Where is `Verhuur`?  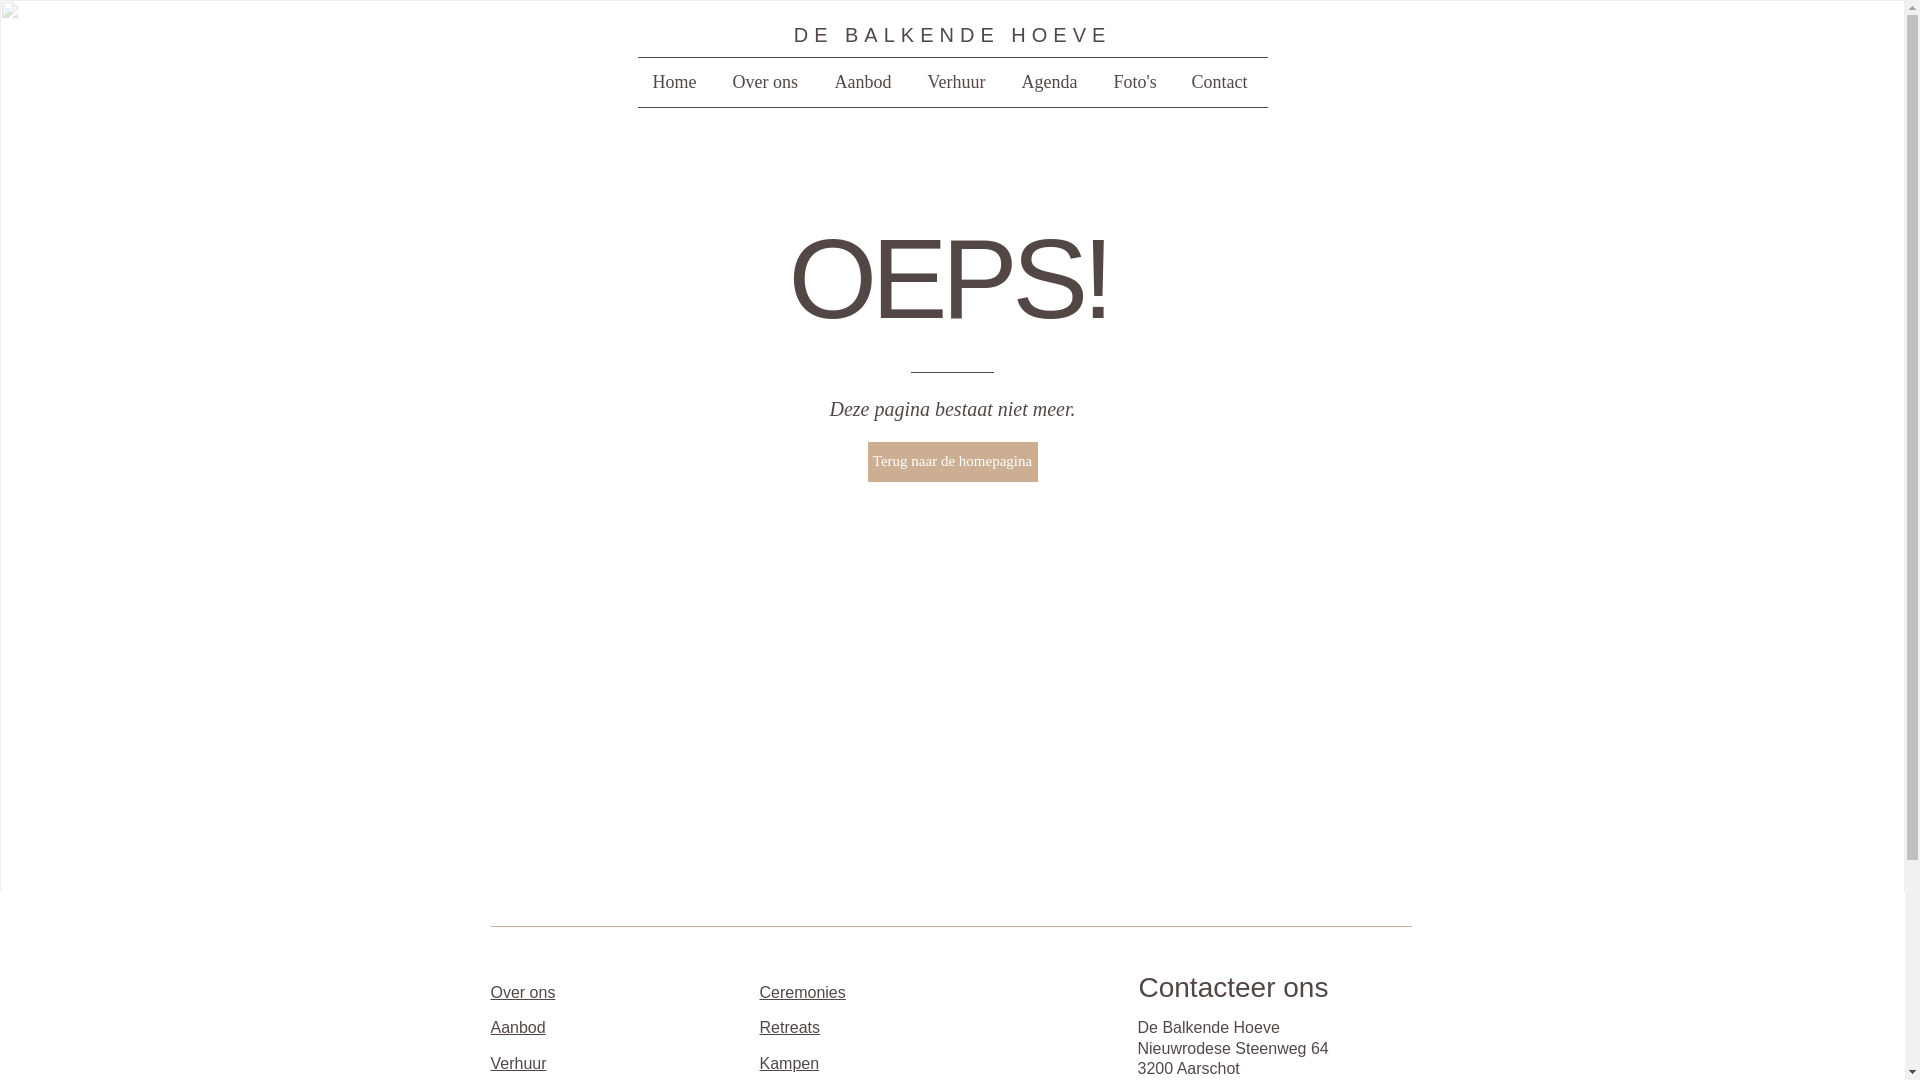 Verhuur is located at coordinates (518, 1064).